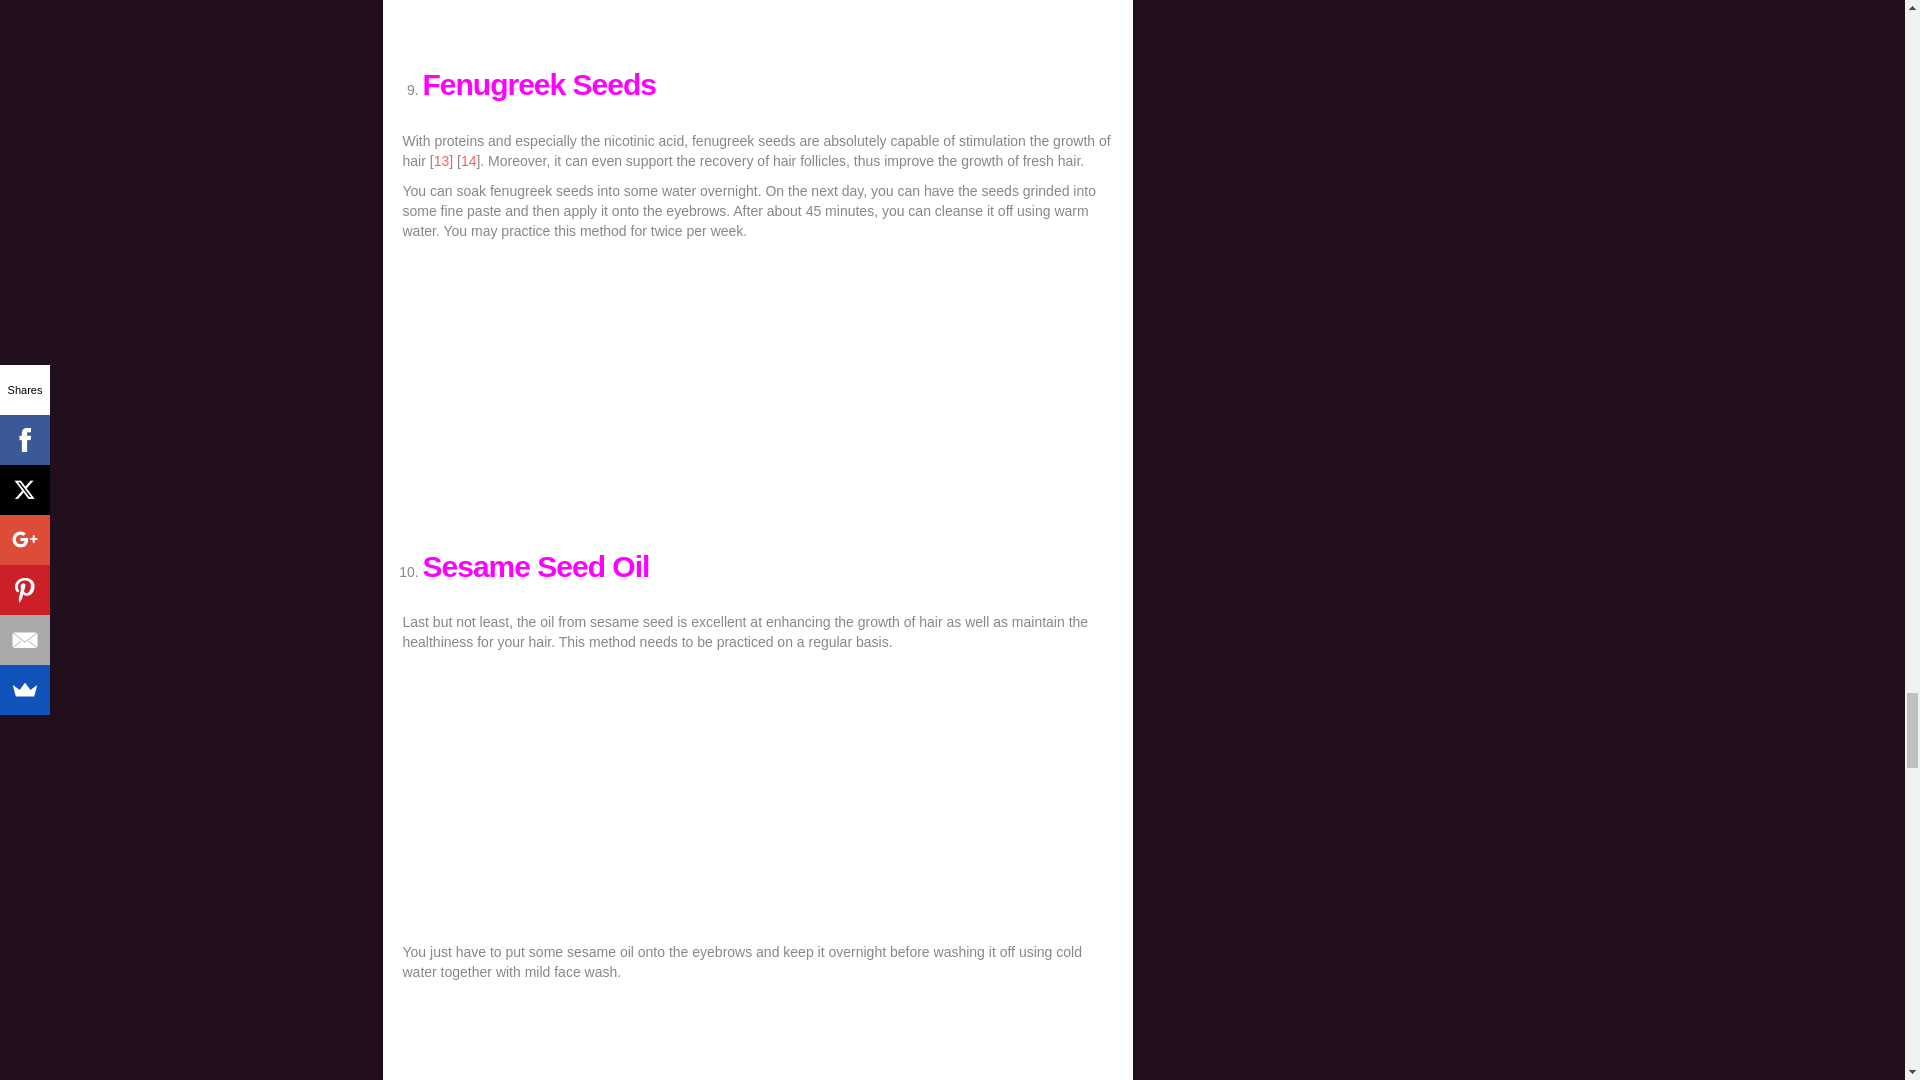  I want to click on 13, so click(441, 160).